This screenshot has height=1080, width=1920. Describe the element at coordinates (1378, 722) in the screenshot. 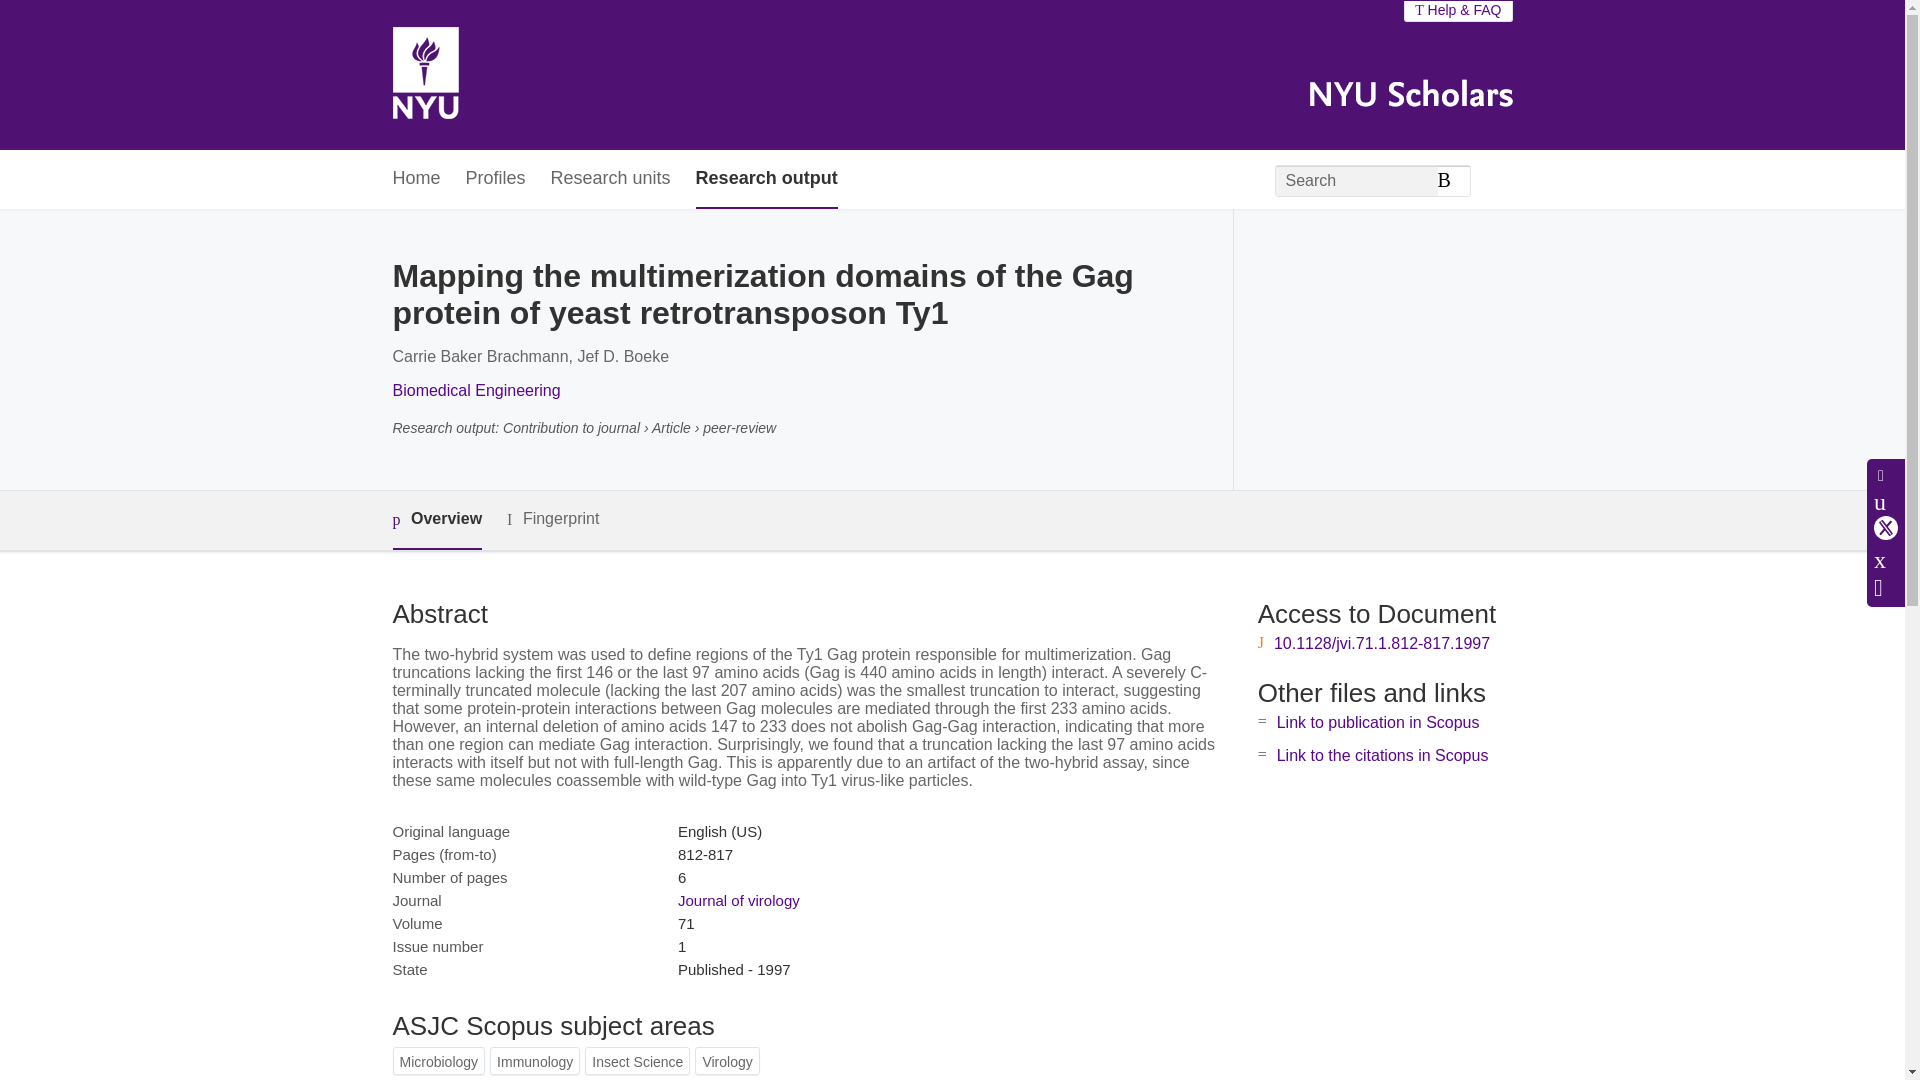

I see `Link to publication in Scopus` at that location.